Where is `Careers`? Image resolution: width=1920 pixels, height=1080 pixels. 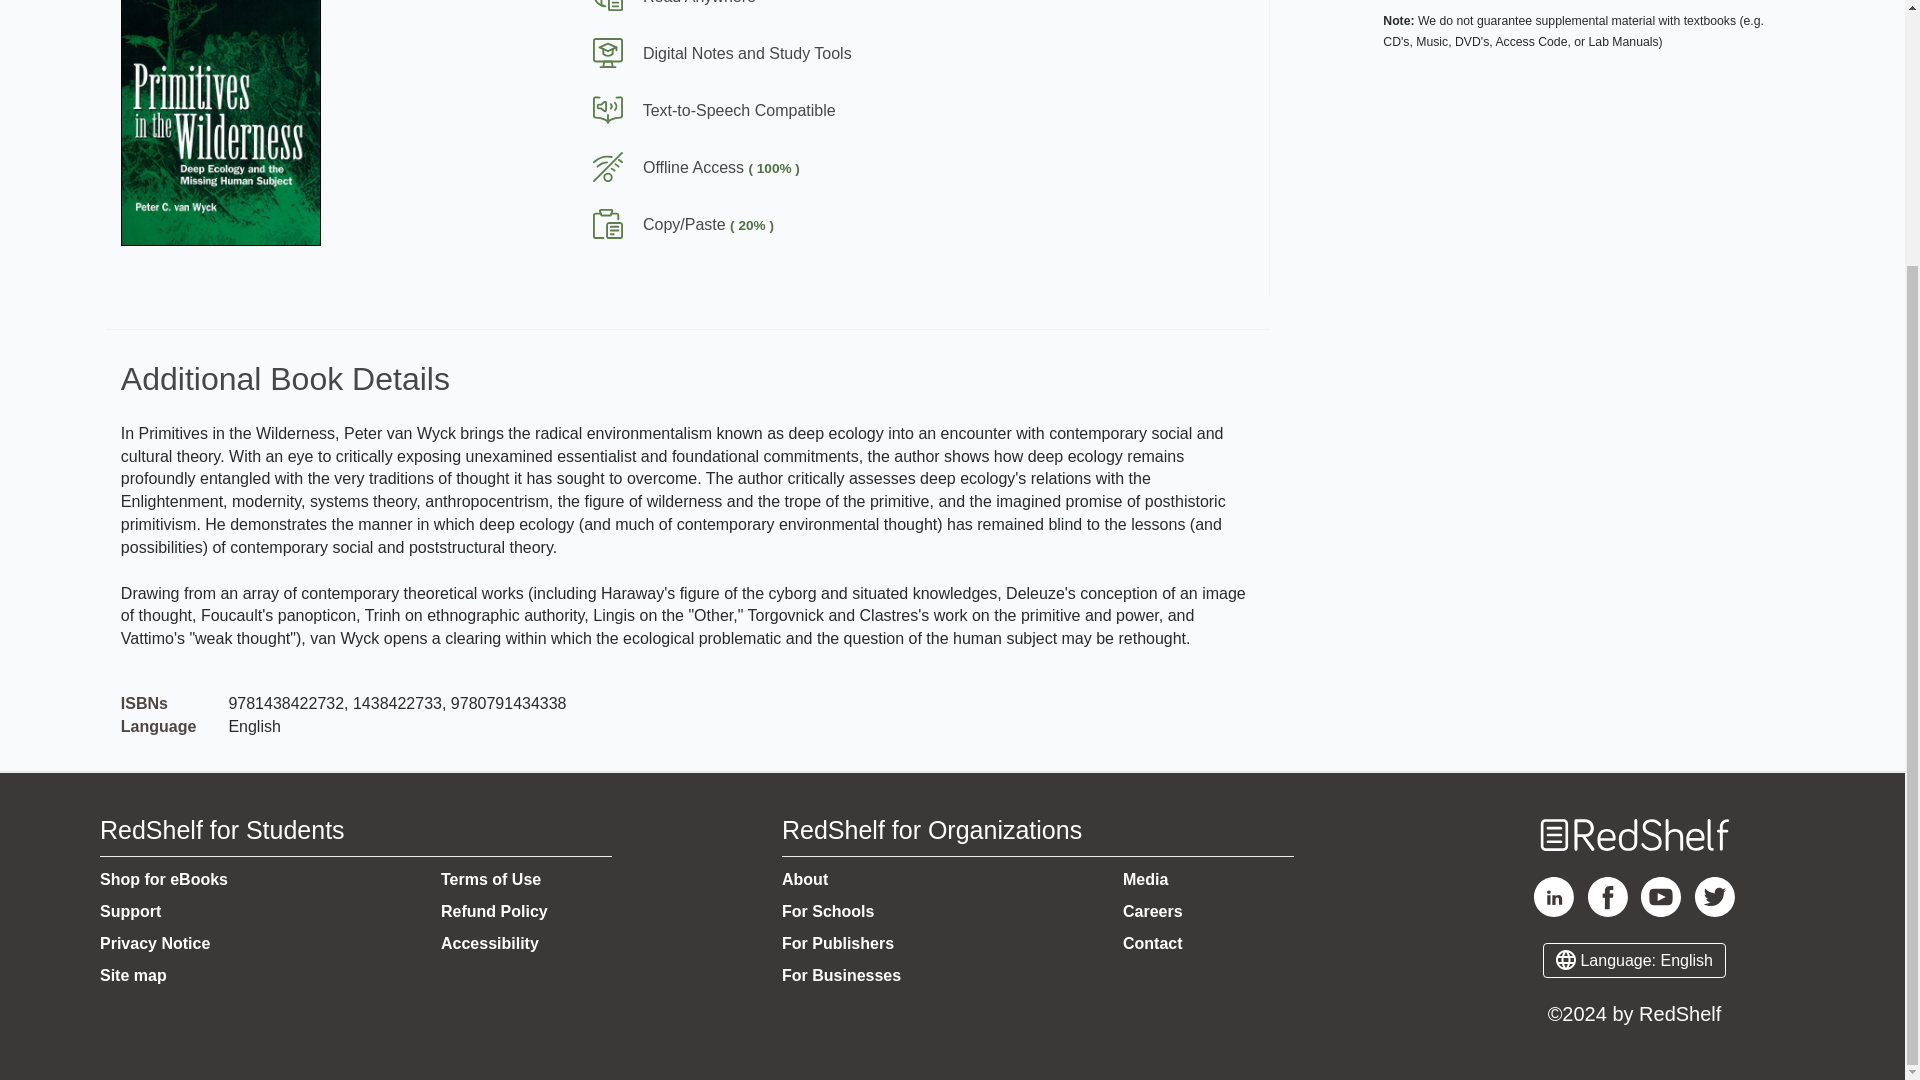 Careers is located at coordinates (1152, 911).